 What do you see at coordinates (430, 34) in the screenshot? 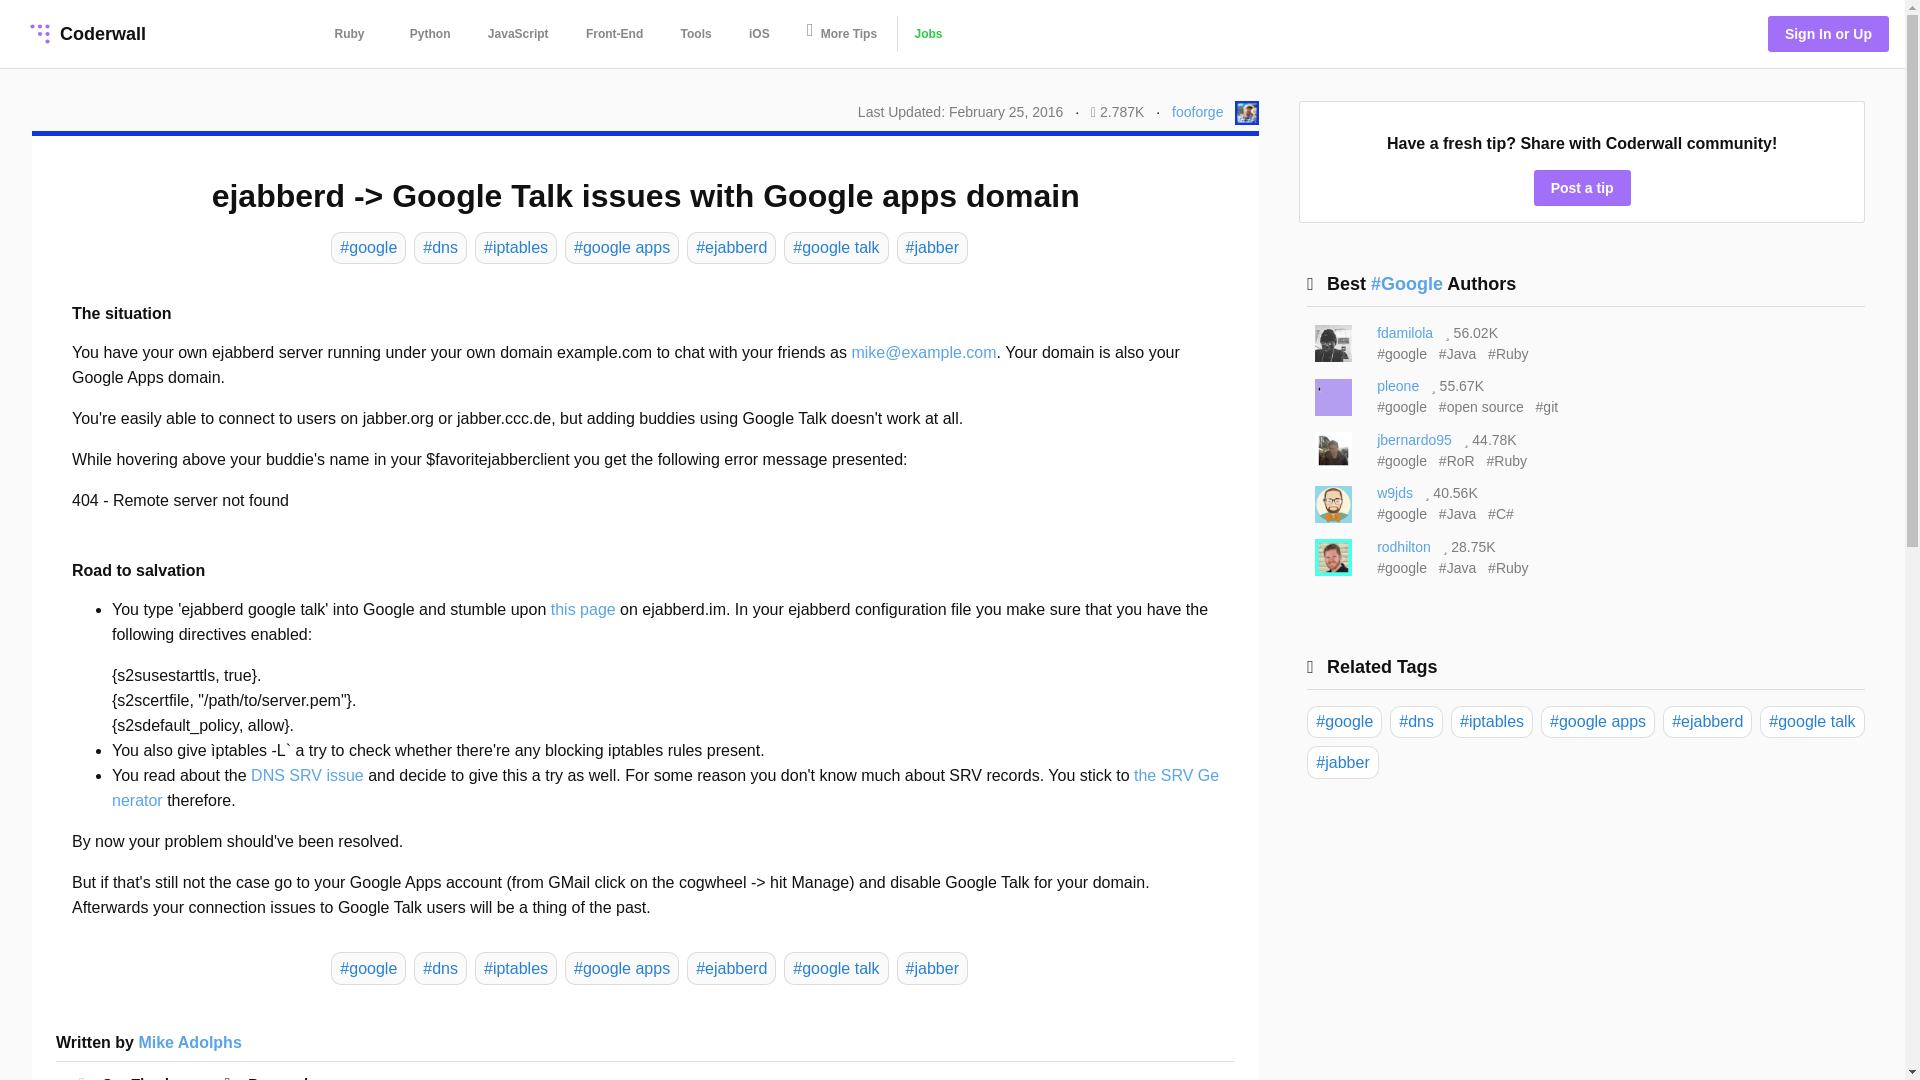
I see `Python` at bounding box center [430, 34].